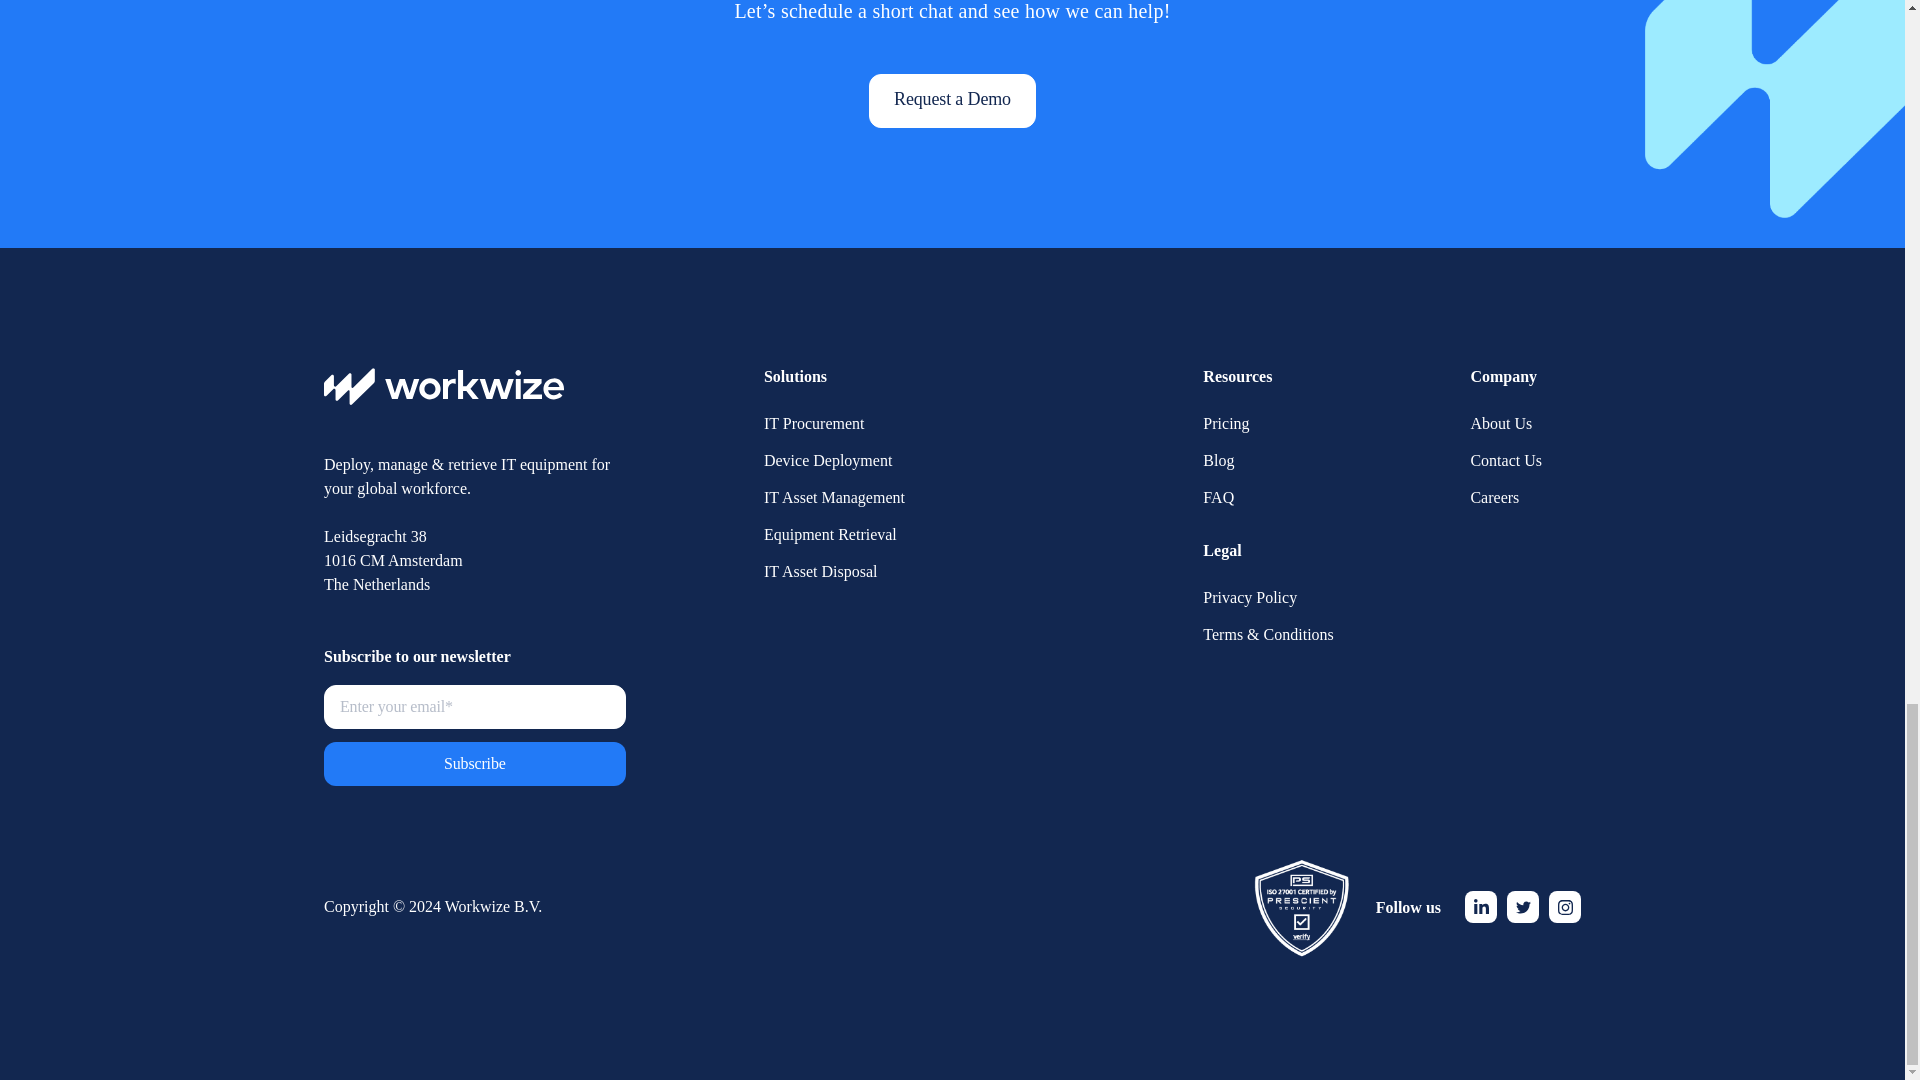  Describe the element at coordinates (820, 572) in the screenshot. I see `IT Asset Disposal` at that location.